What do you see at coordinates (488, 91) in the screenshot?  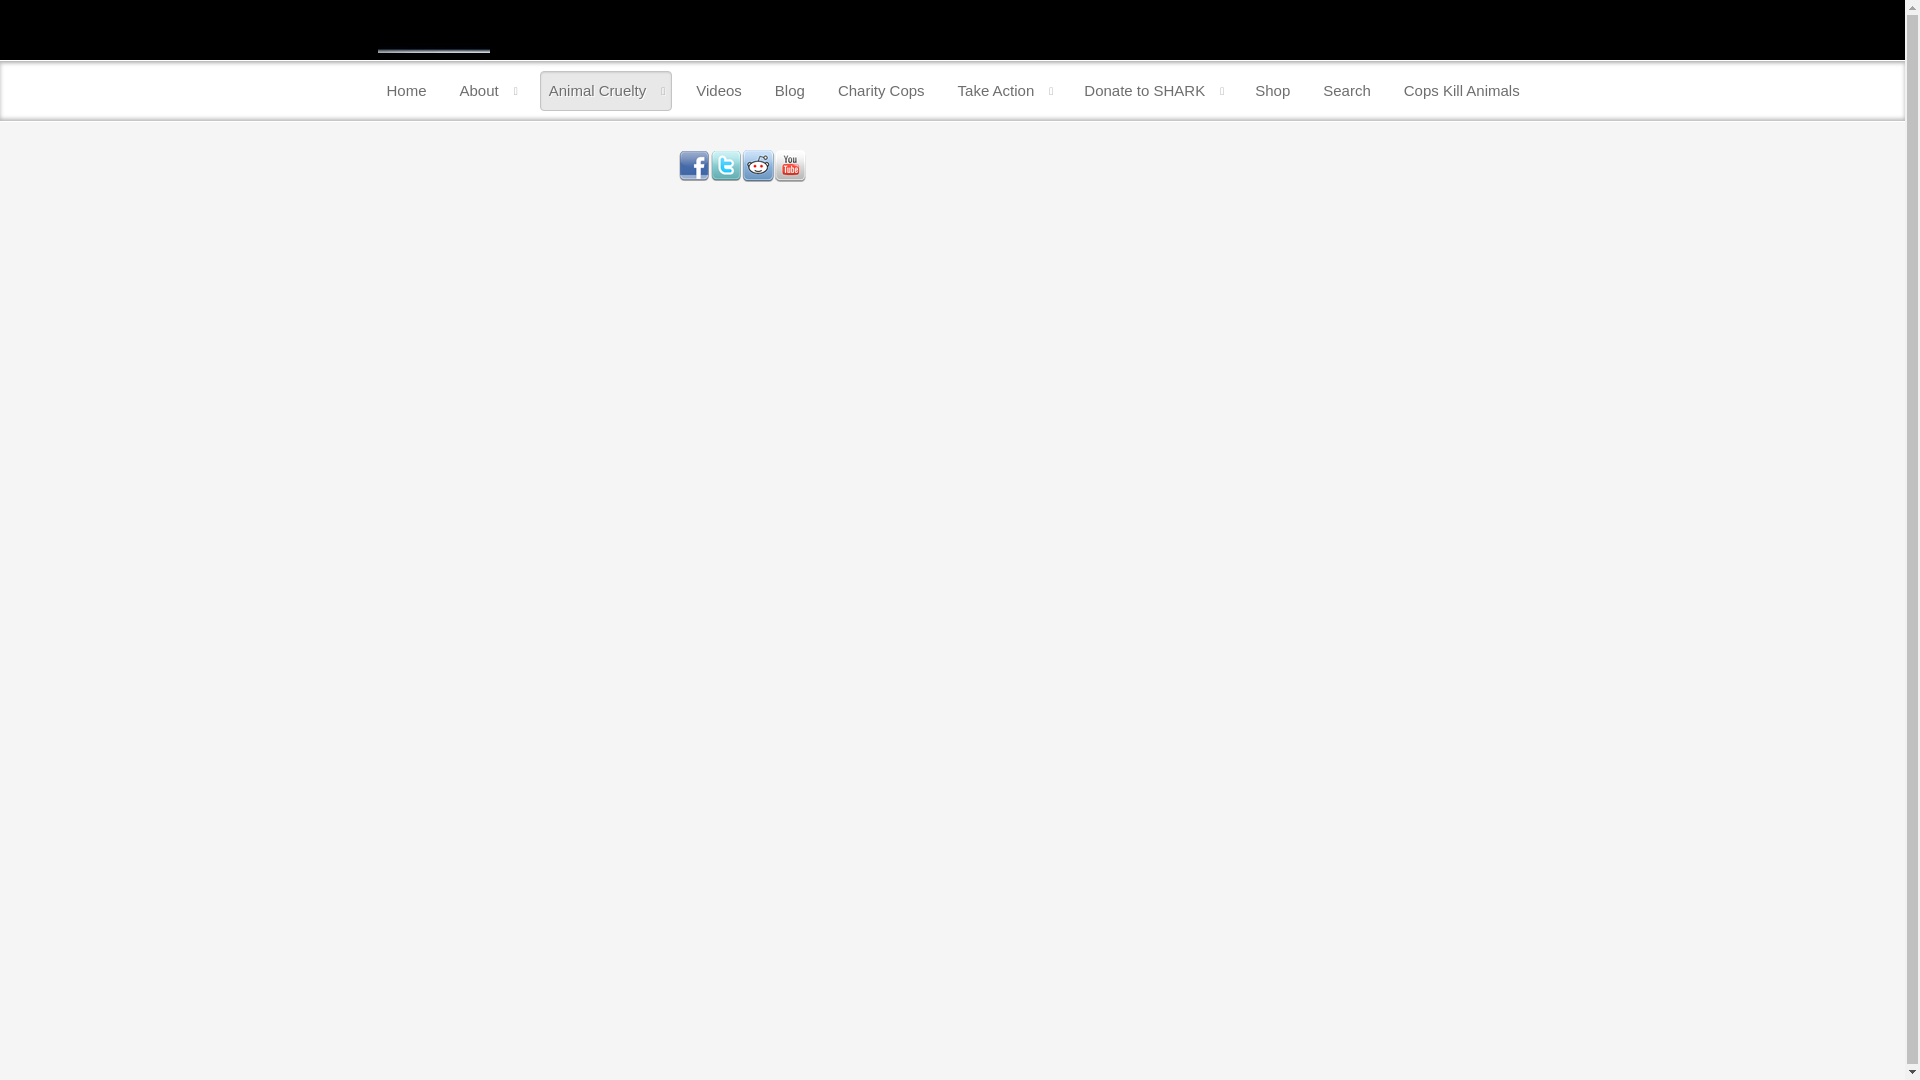 I see `About` at bounding box center [488, 91].